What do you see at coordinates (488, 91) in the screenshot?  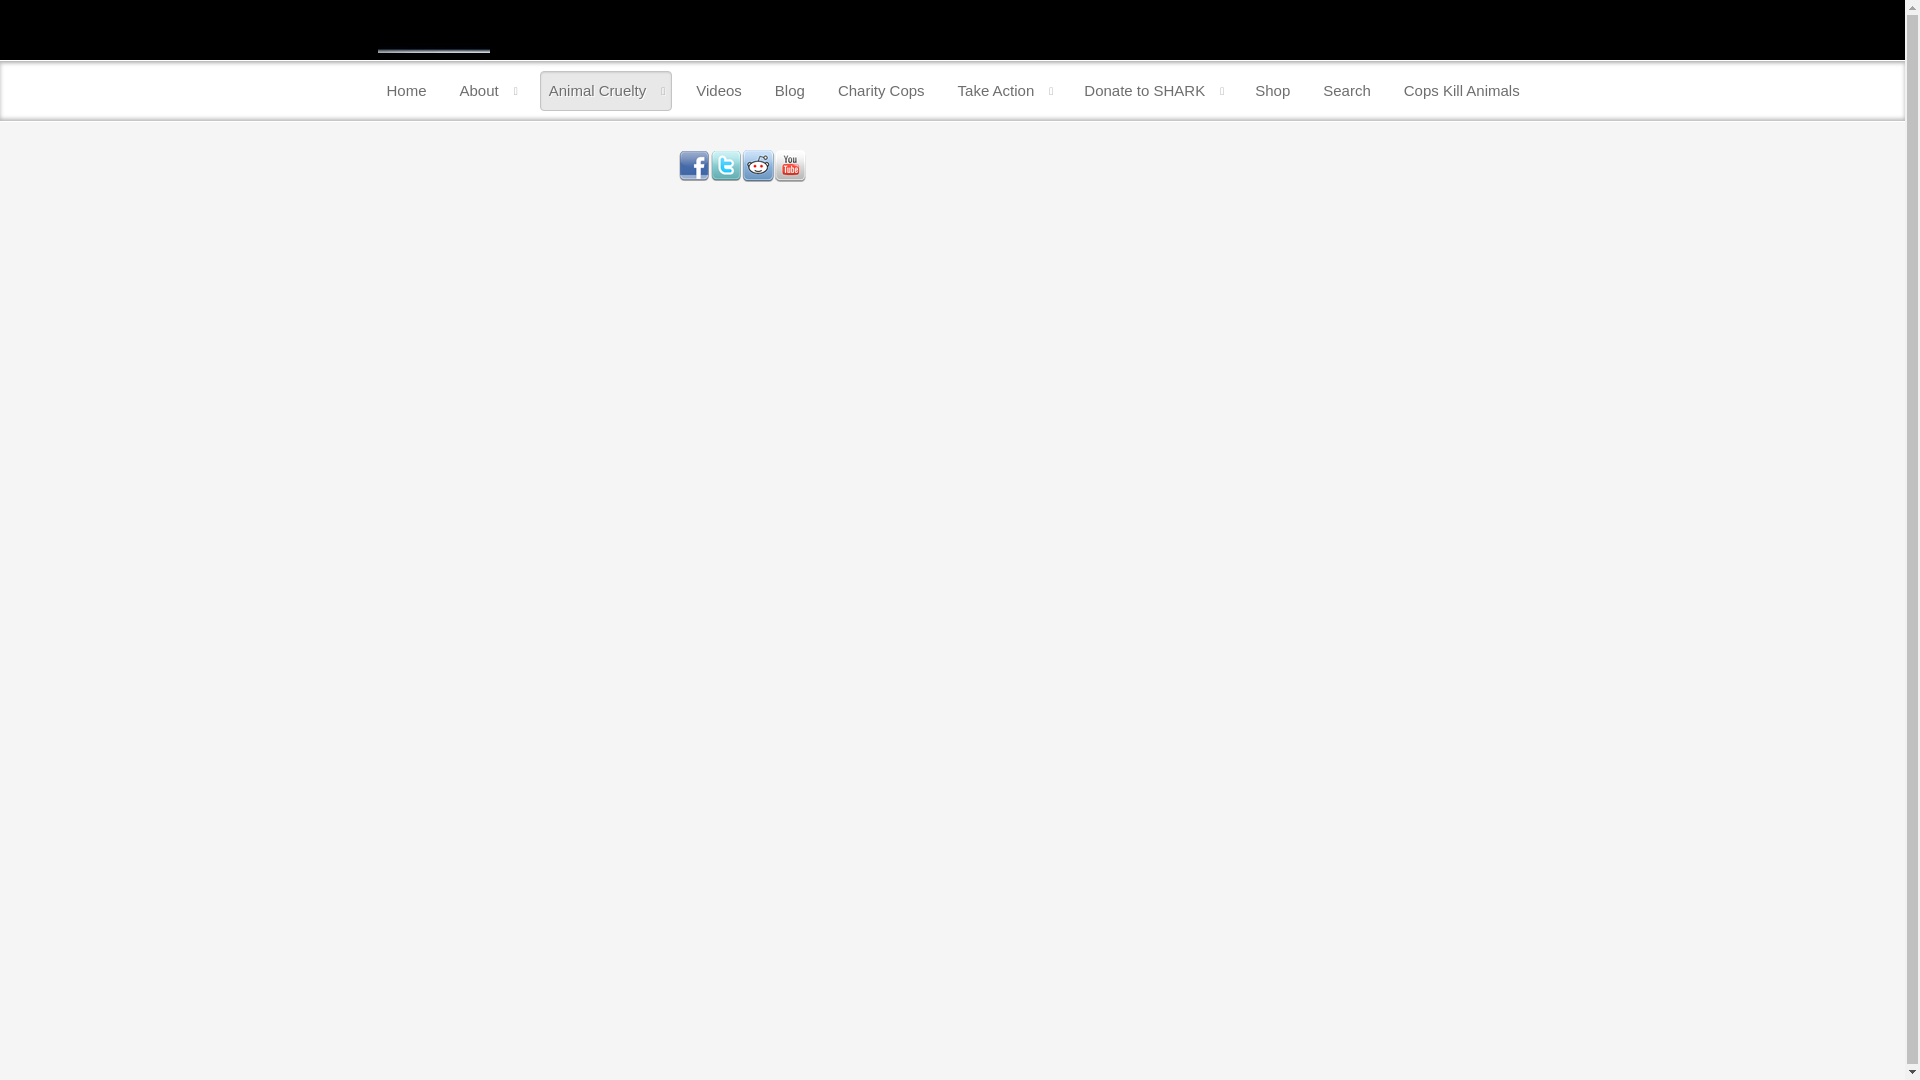 I see `About` at bounding box center [488, 91].